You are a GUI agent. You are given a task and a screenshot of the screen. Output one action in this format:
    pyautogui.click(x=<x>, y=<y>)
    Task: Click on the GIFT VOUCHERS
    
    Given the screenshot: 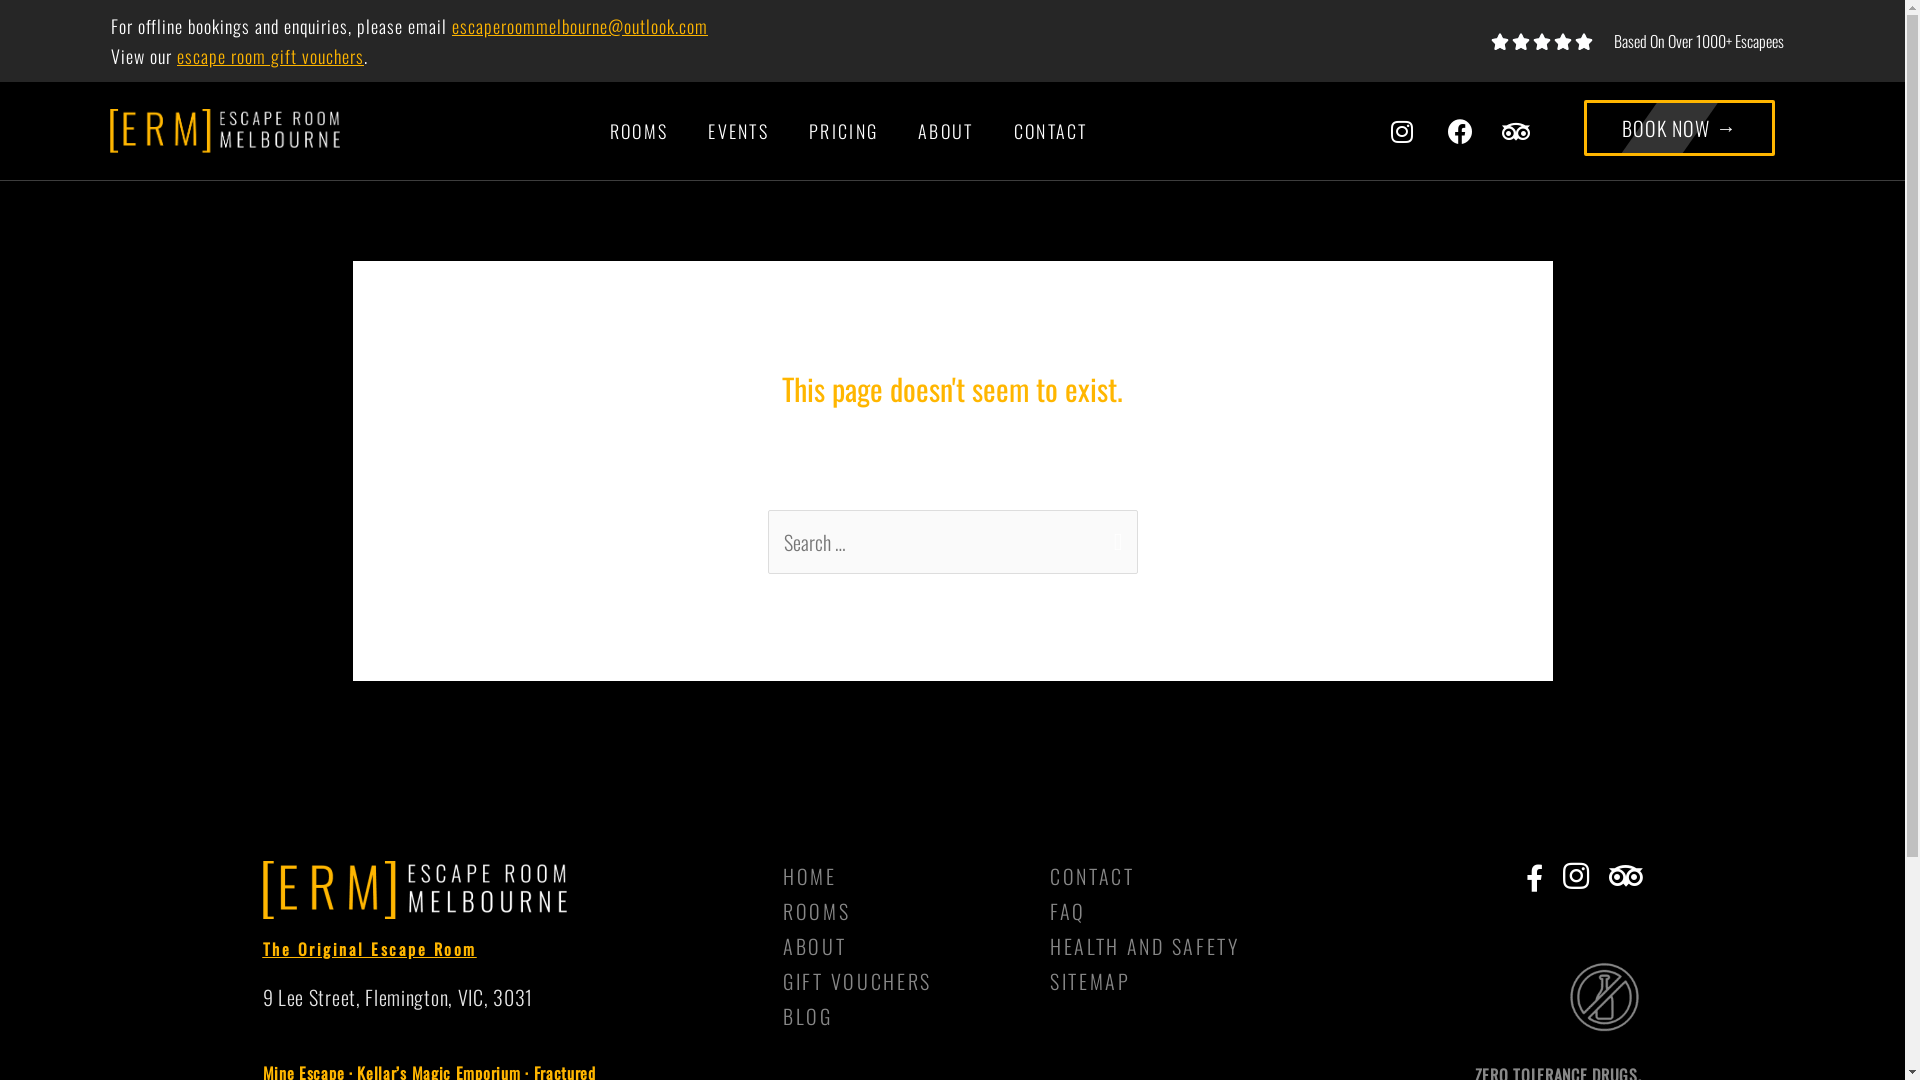 What is the action you would take?
    pyautogui.click(x=906, y=981)
    